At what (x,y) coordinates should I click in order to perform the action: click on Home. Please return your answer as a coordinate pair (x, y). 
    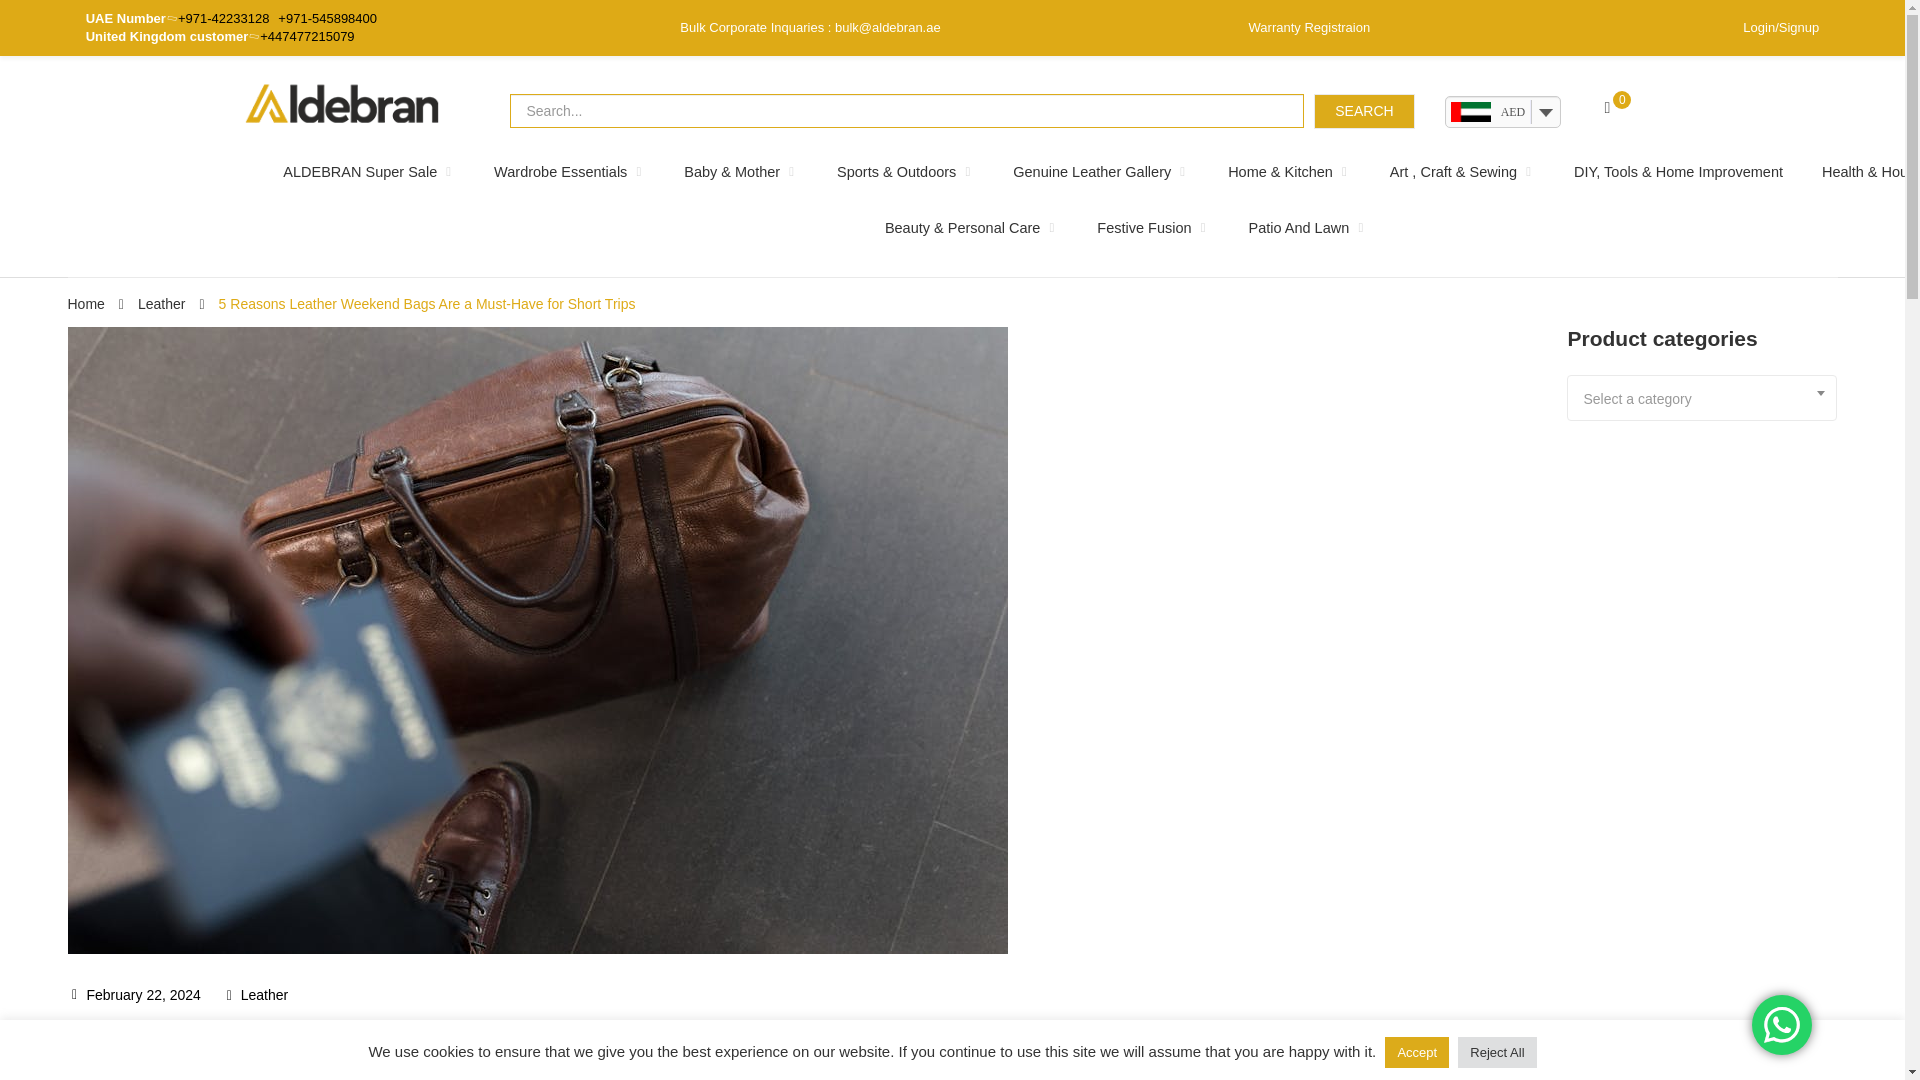
    Looking at the image, I should click on (86, 304).